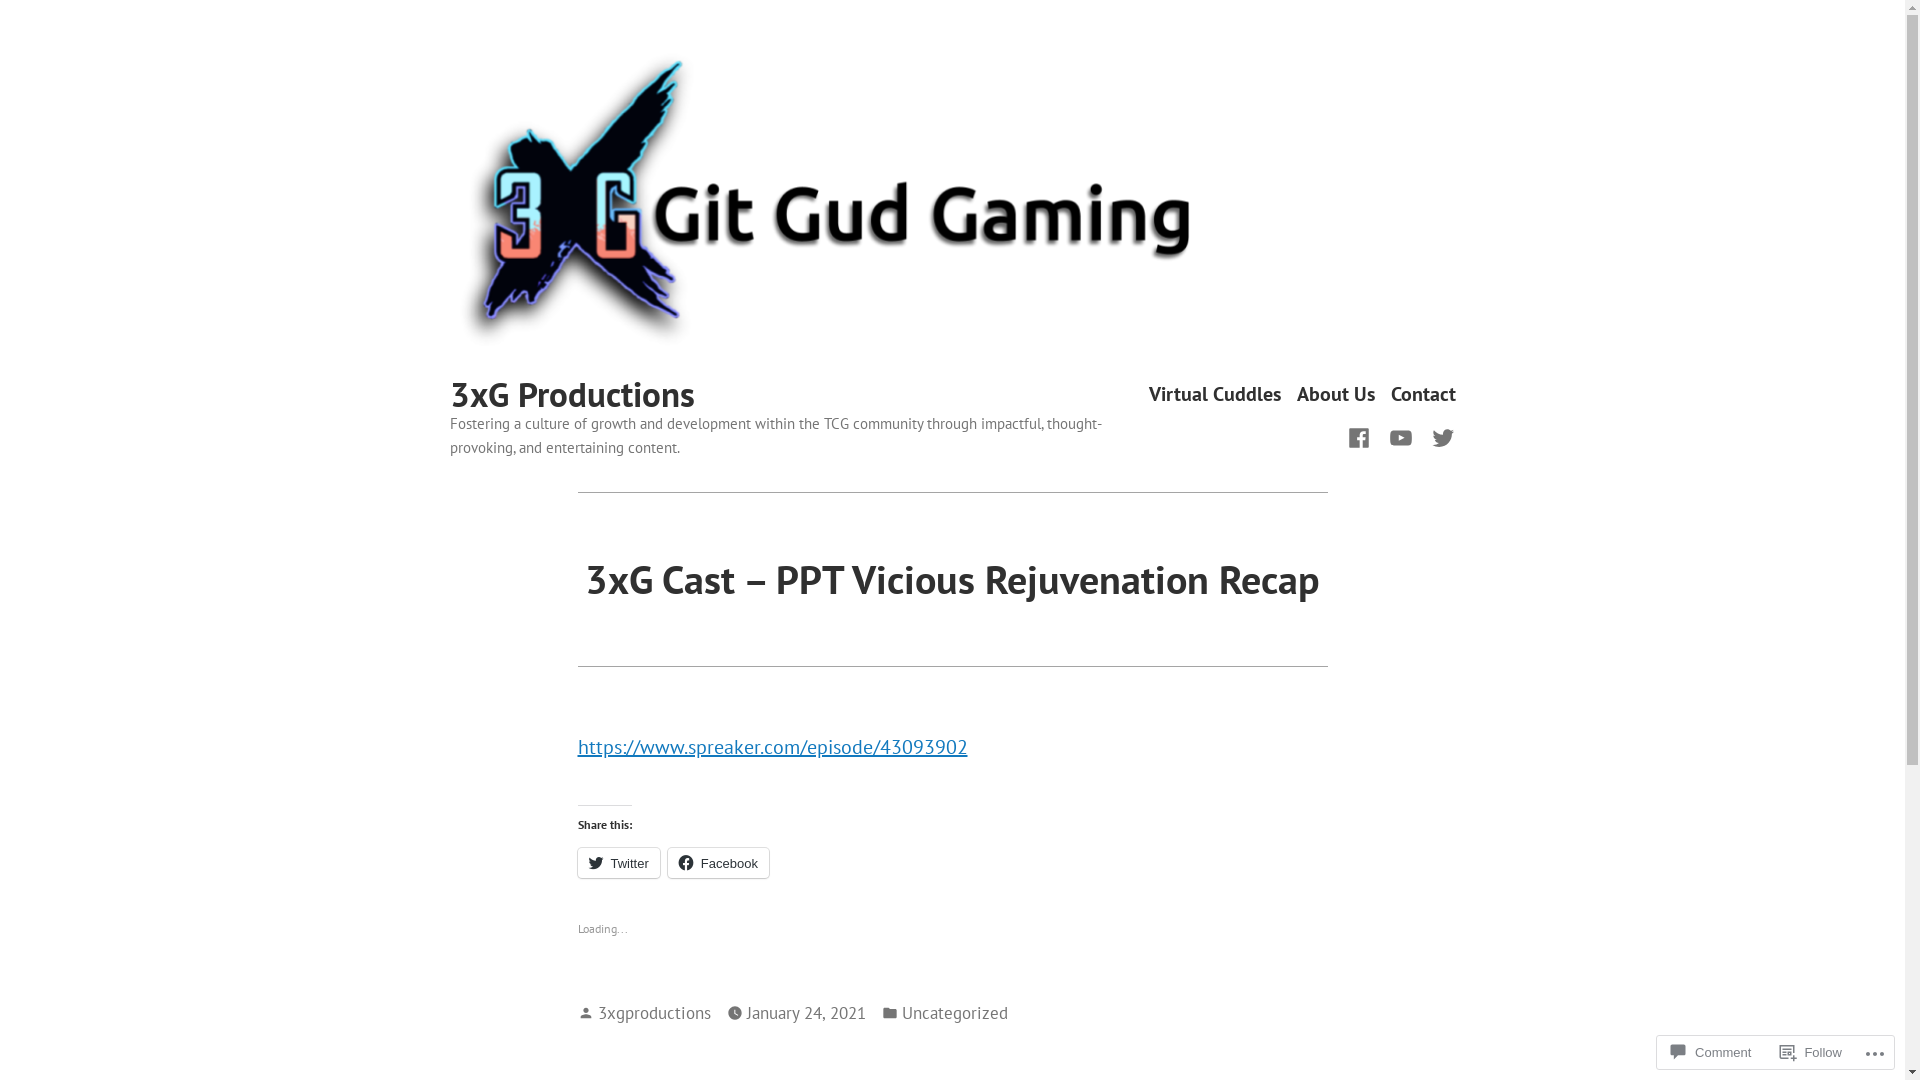  Describe the element at coordinates (619, 863) in the screenshot. I see `Twitter` at that location.